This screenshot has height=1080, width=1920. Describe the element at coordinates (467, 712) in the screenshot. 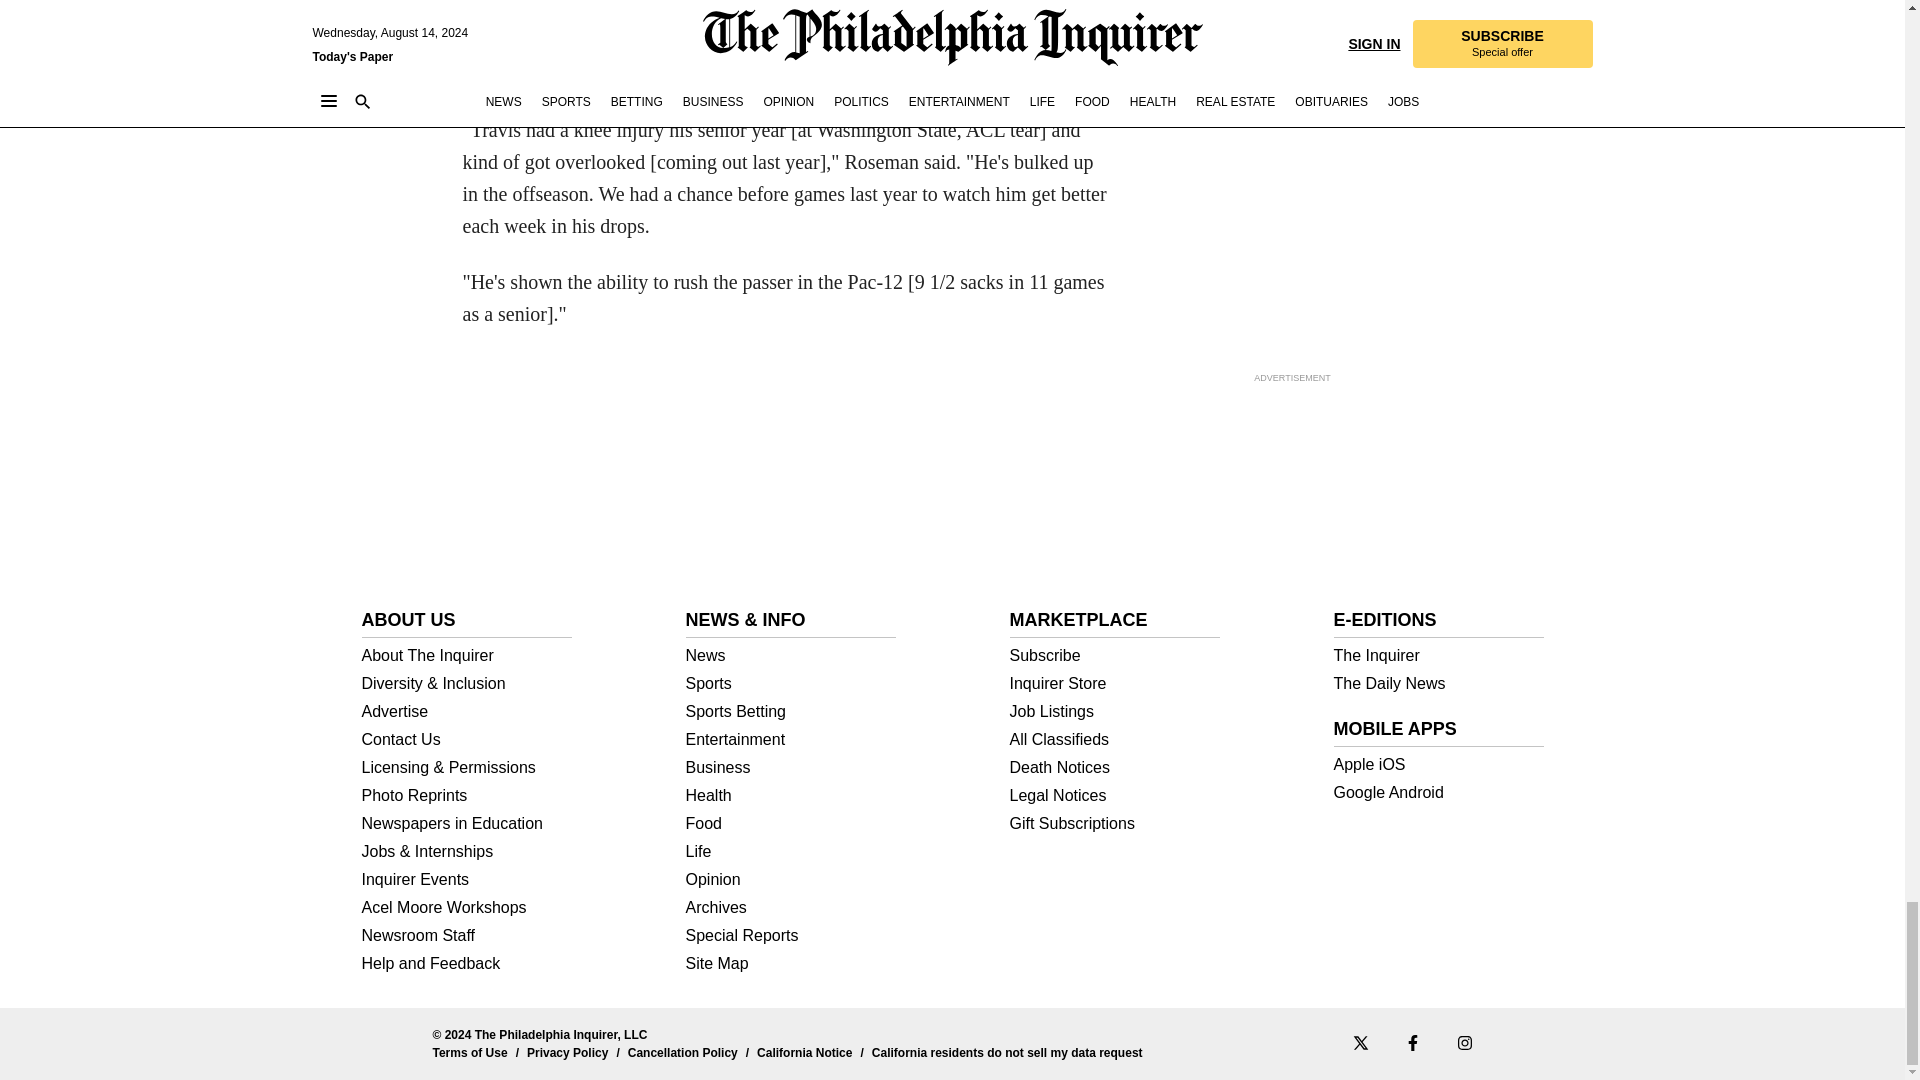

I see `Advertise` at that location.